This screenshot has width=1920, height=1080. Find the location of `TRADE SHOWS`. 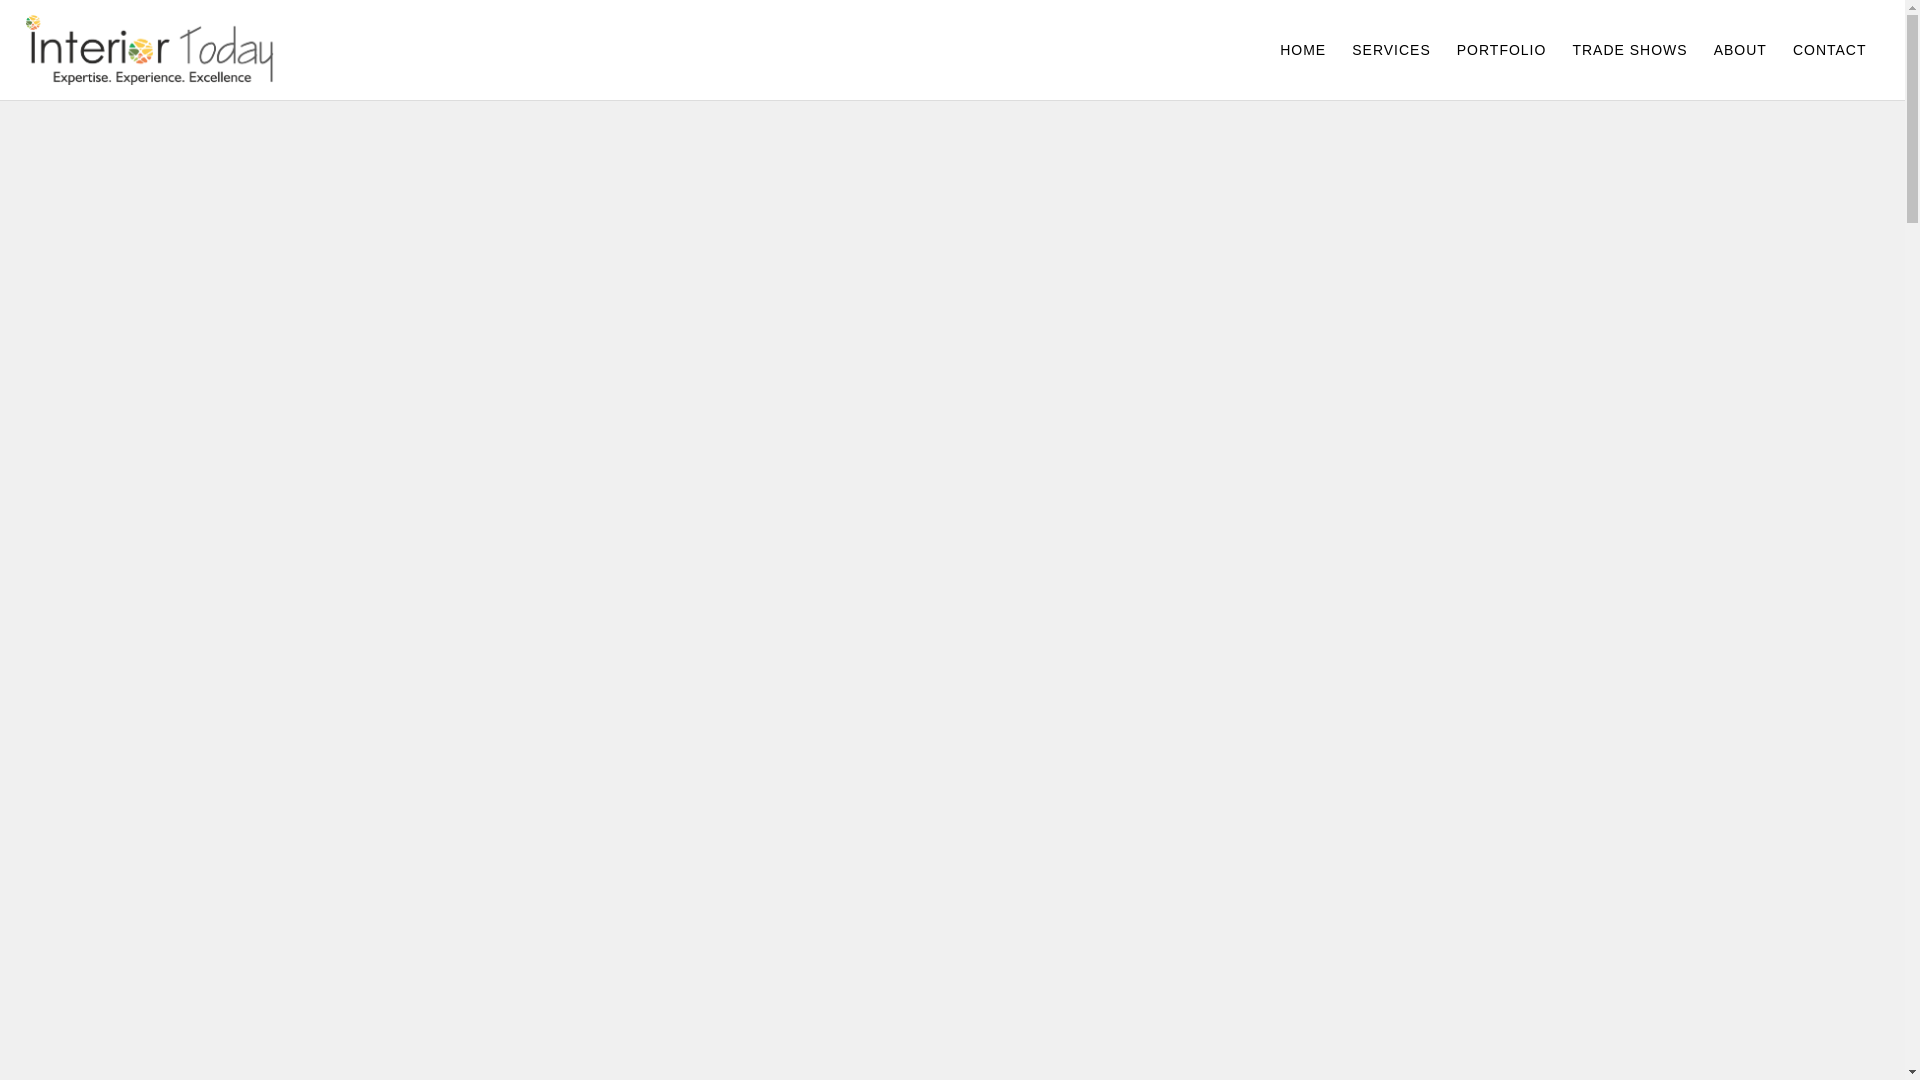

TRADE SHOWS is located at coordinates (1629, 50).